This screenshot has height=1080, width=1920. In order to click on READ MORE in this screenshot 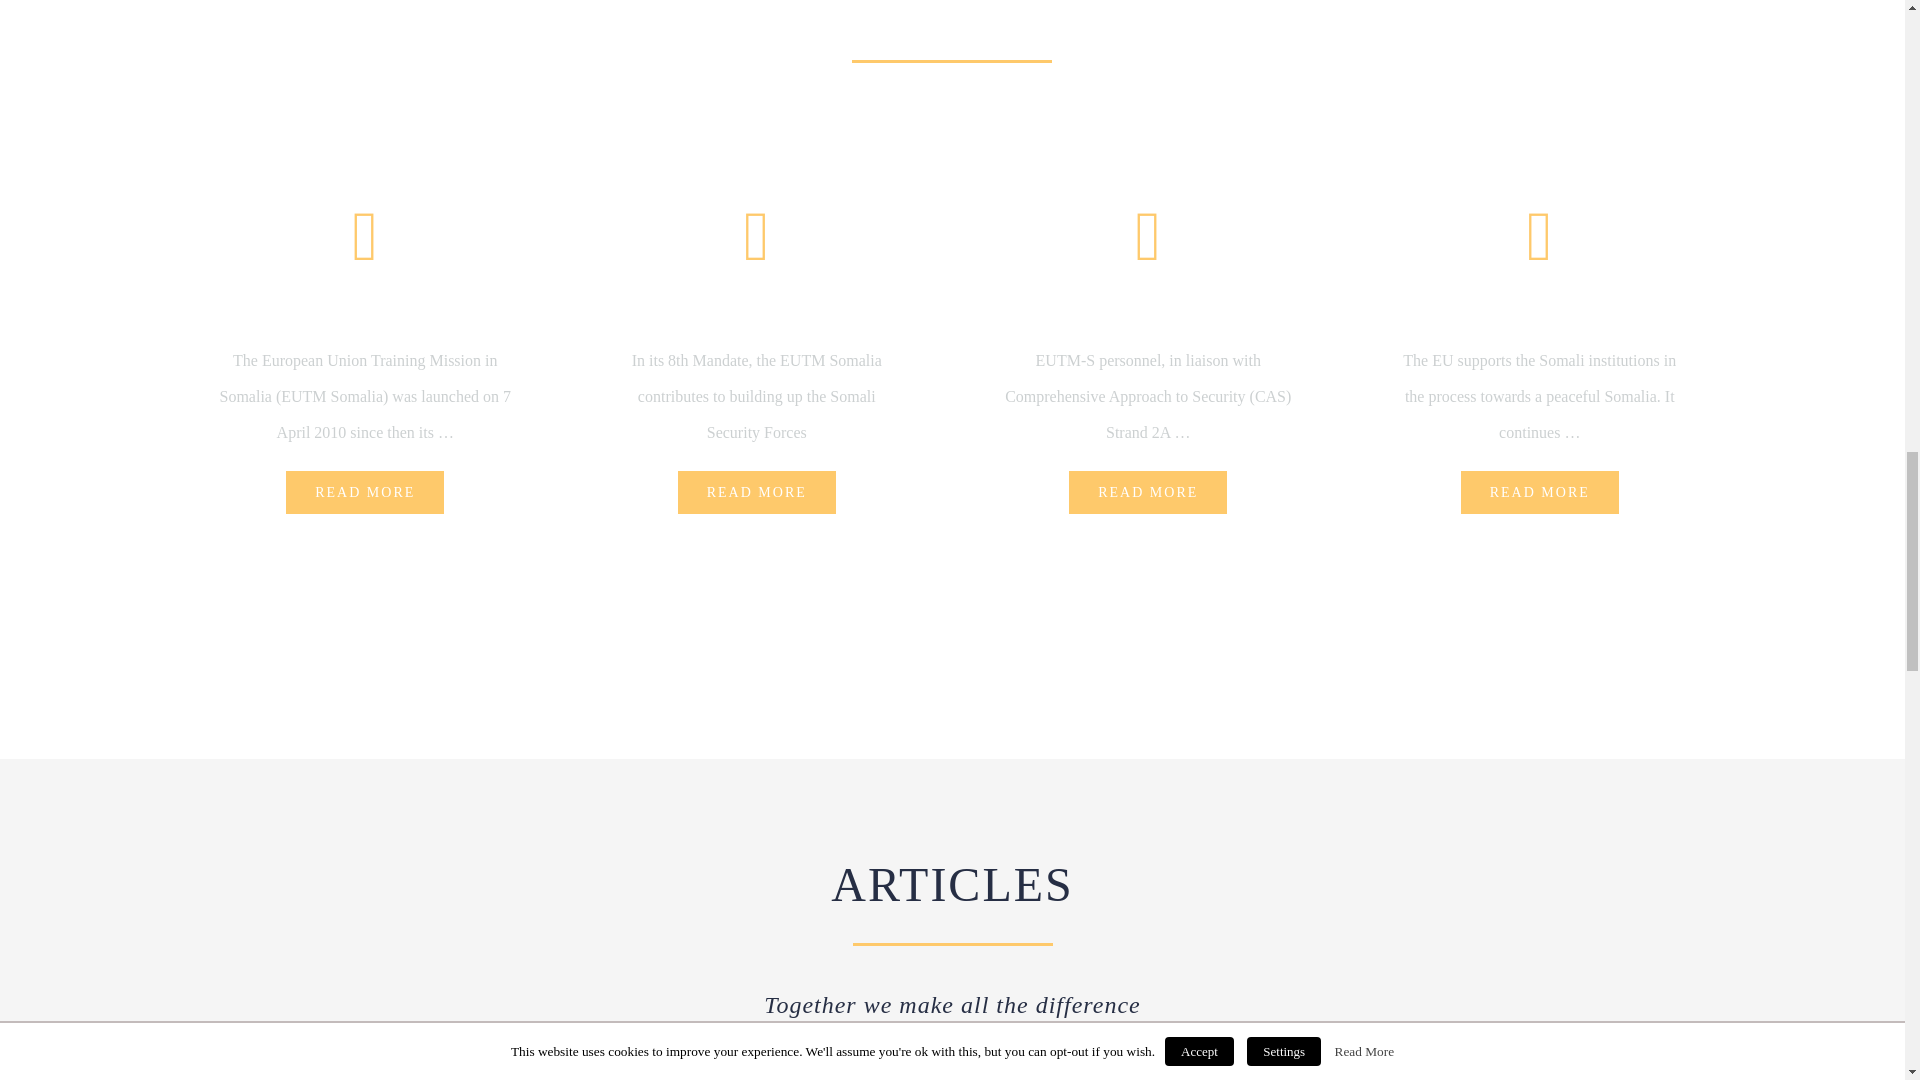, I will do `click(1148, 492)`.